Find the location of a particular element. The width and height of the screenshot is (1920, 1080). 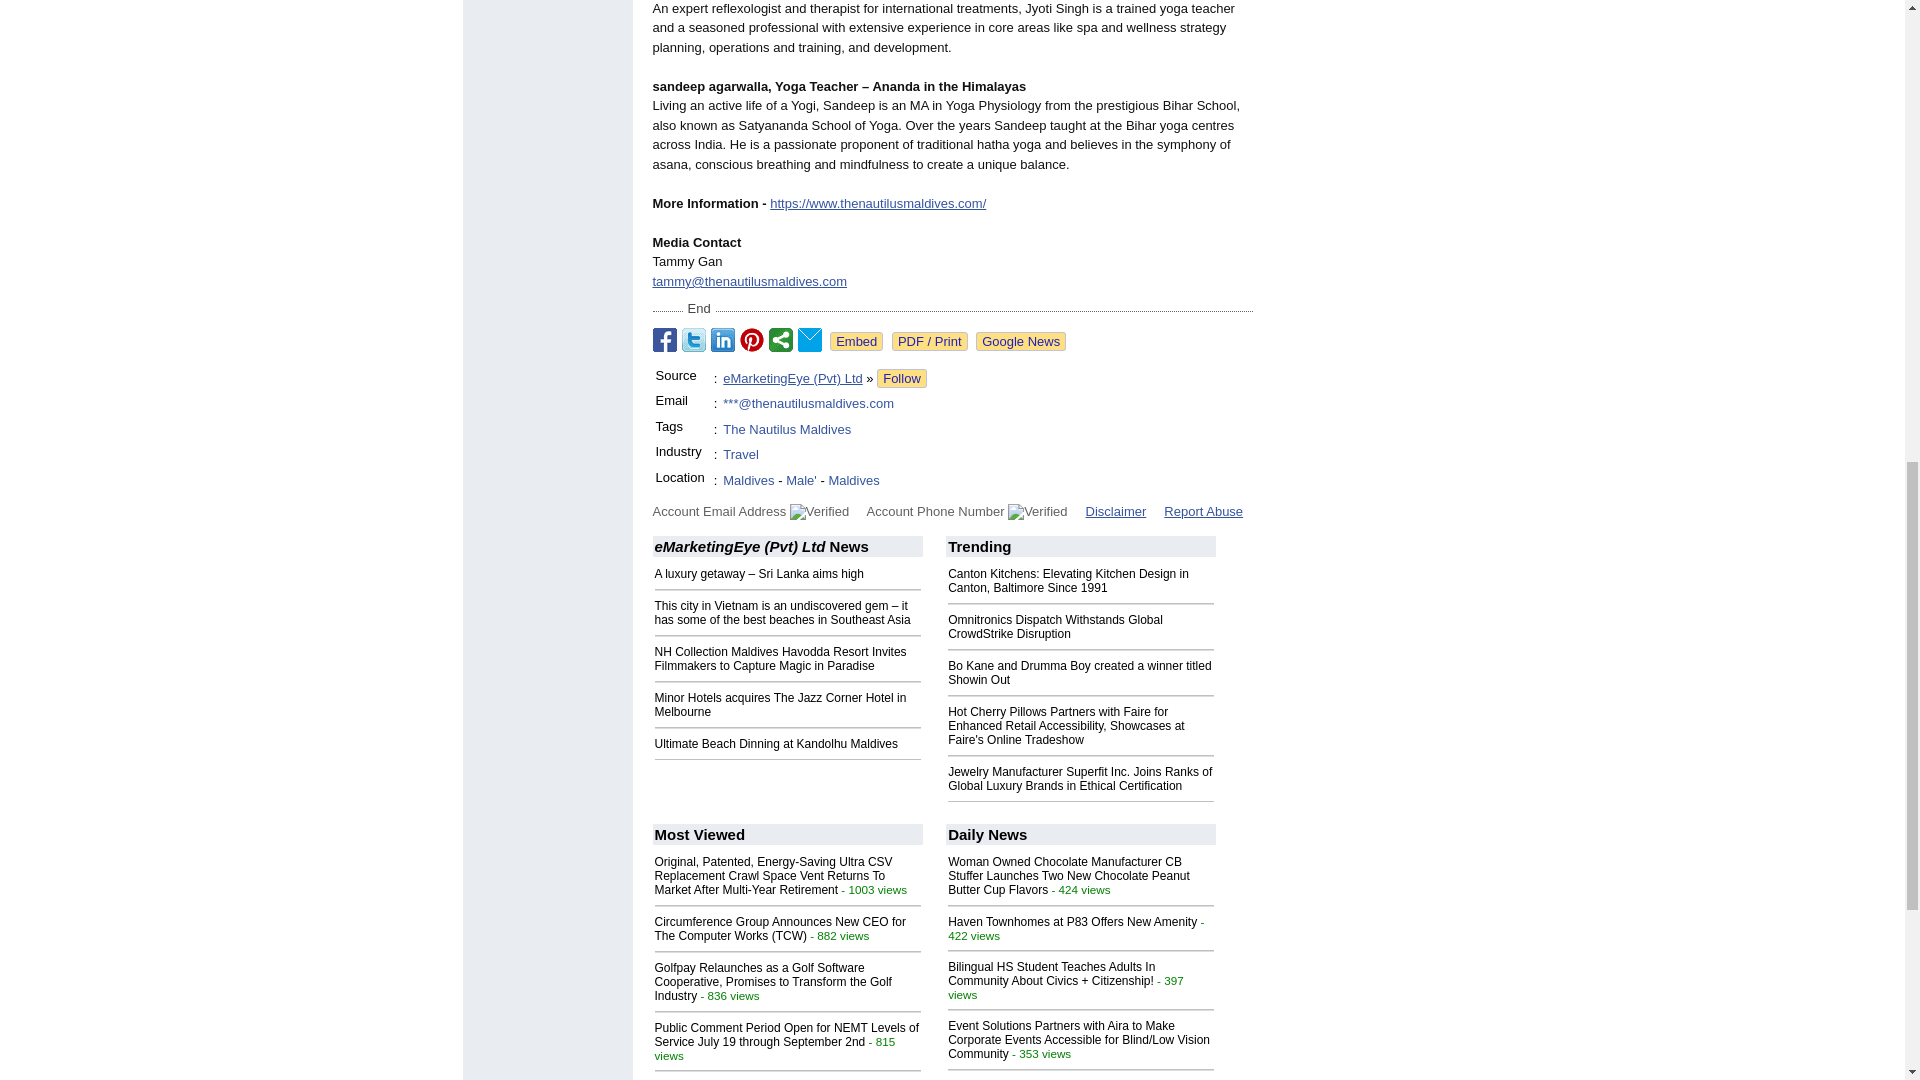

Email to a Friend is located at coordinates (810, 340).